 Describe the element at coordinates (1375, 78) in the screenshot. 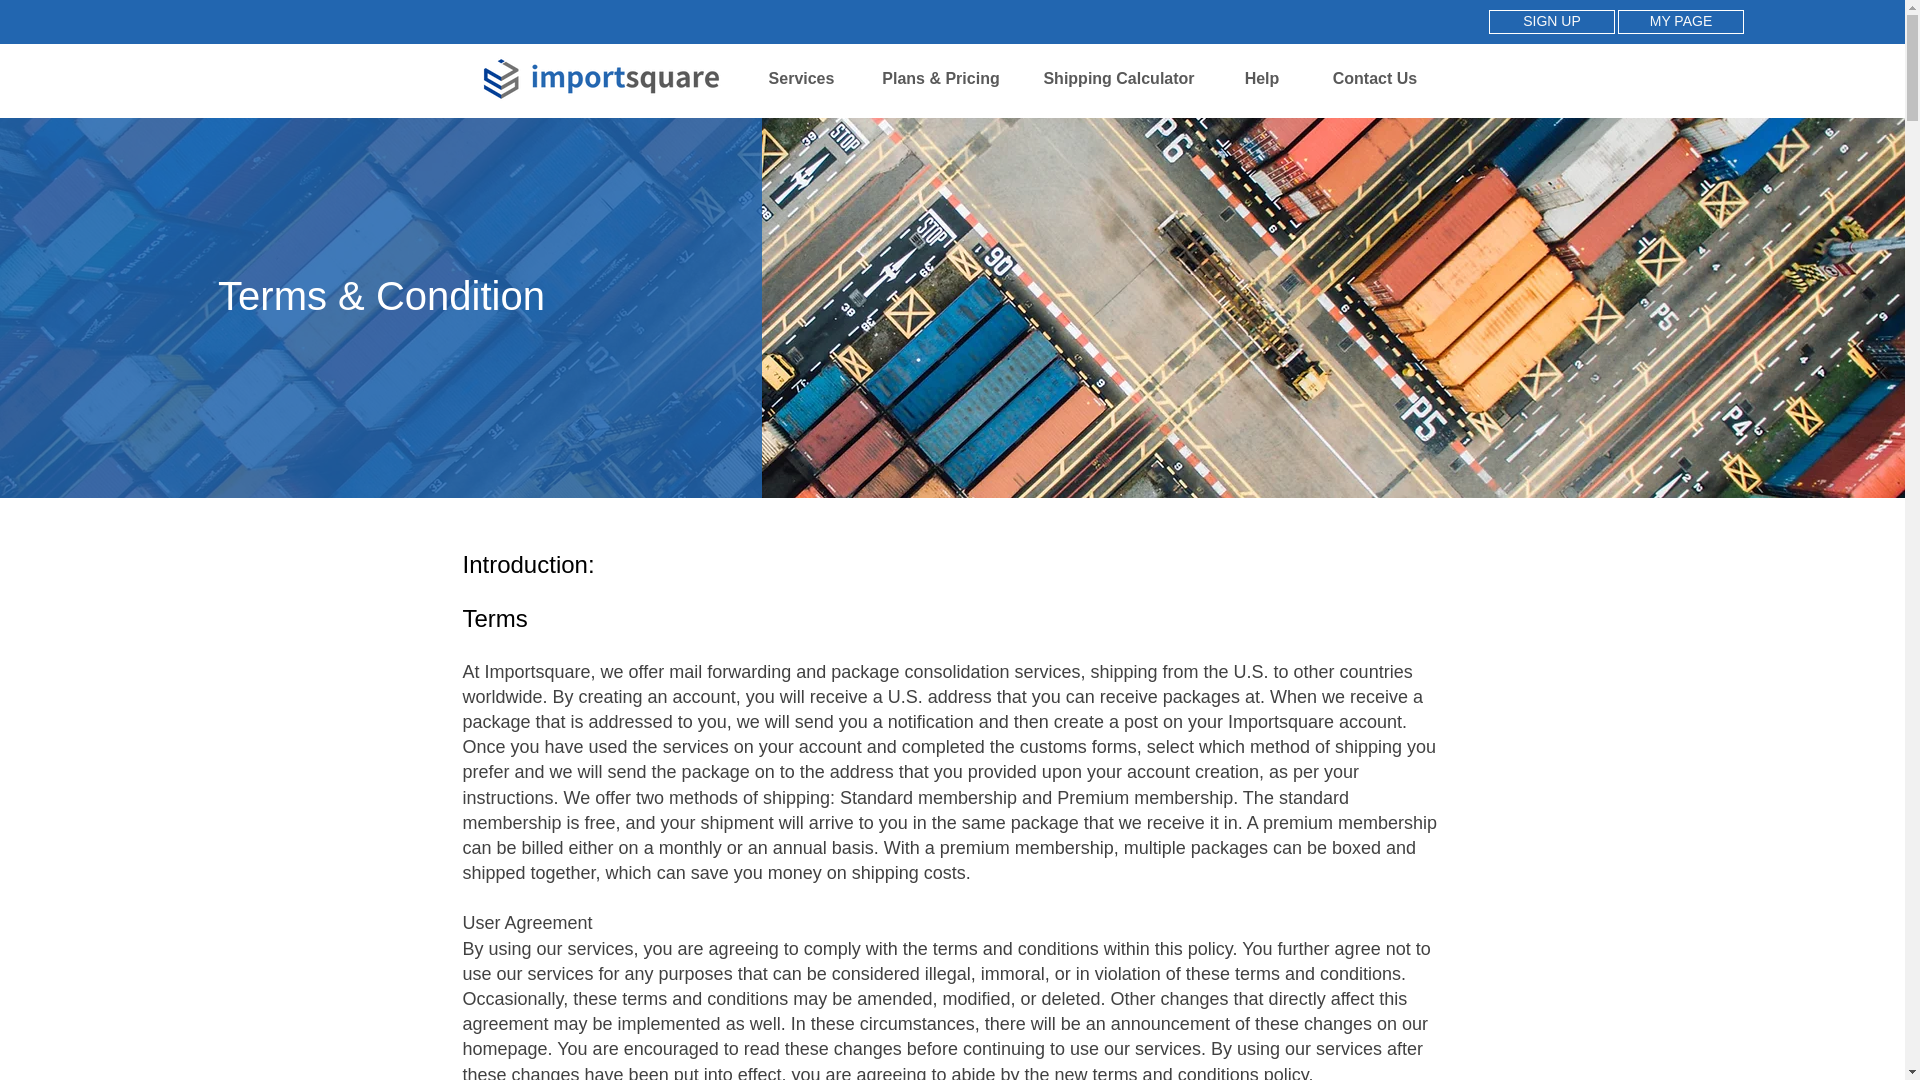

I see `Contact Us` at that location.